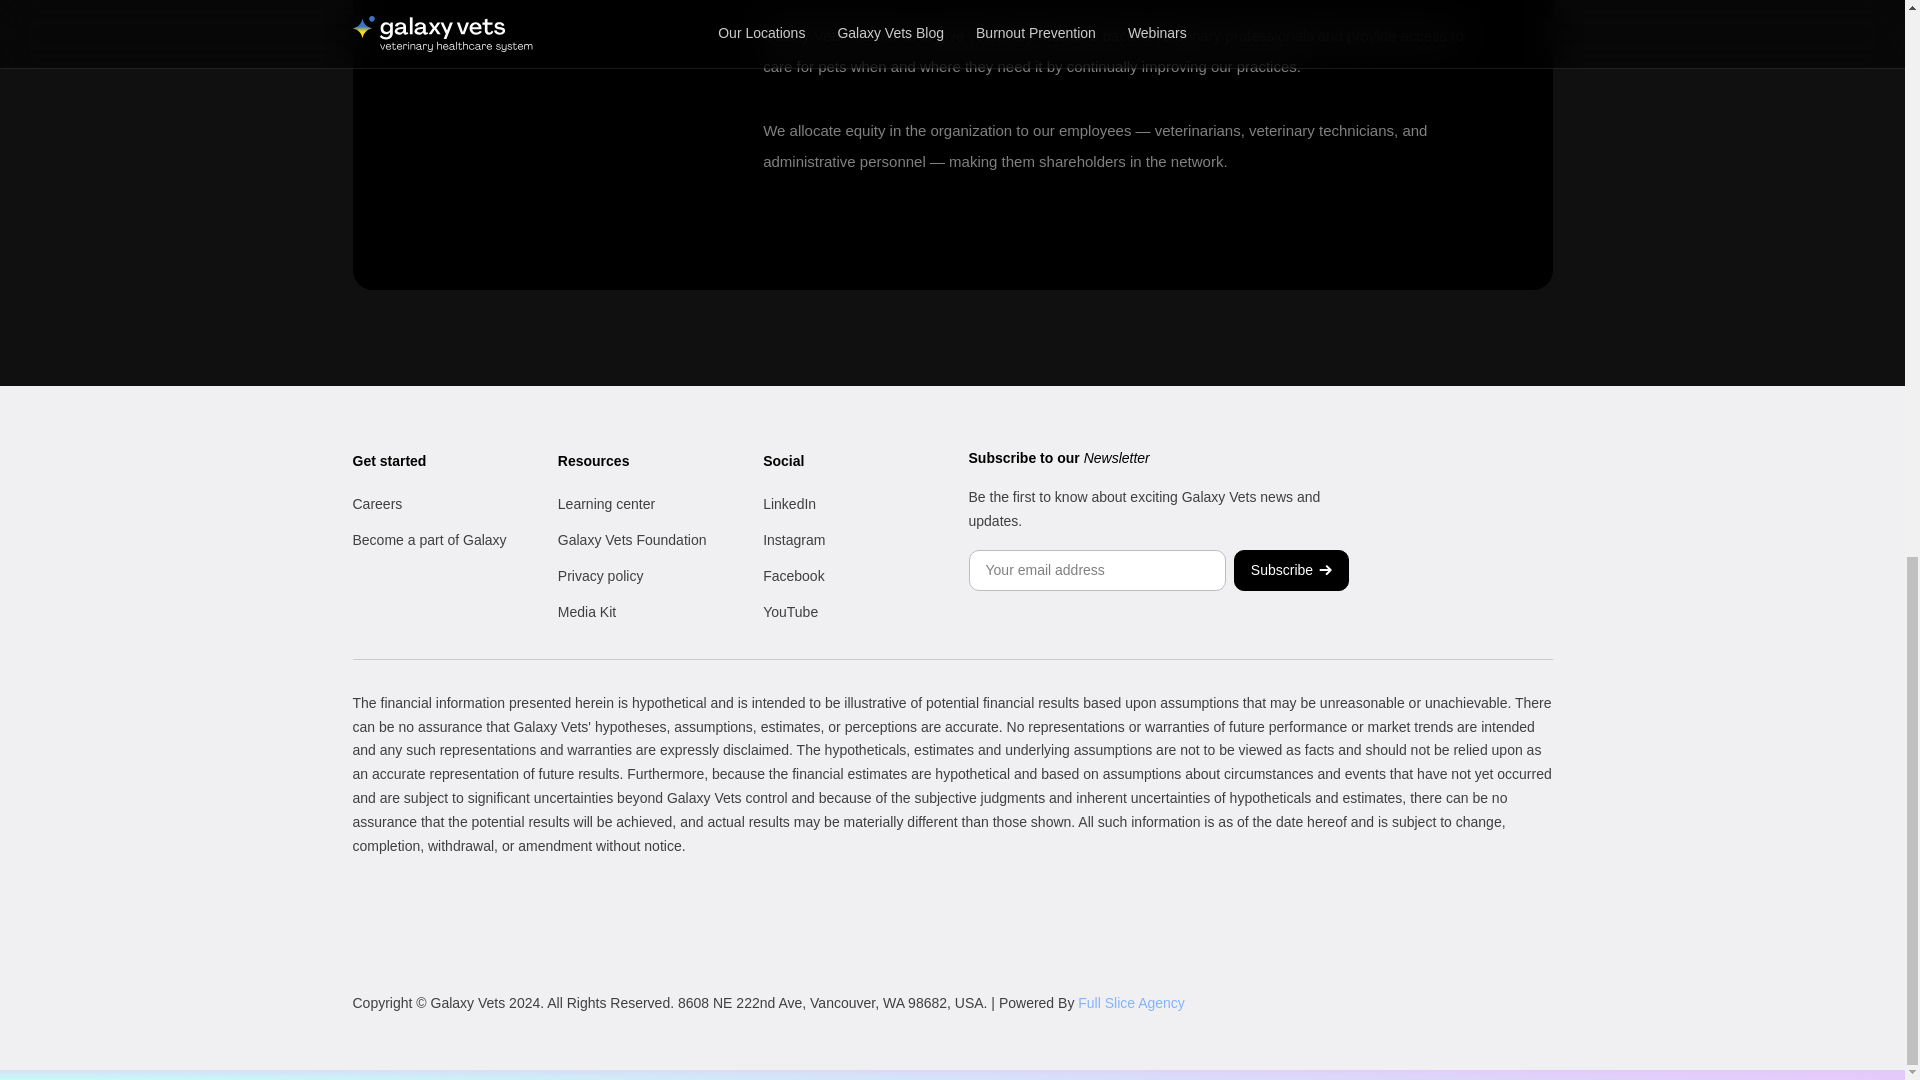 This screenshot has height=1080, width=1920. What do you see at coordinates (606, 503) in the screenshot?
I see `Learning center` at bounding box center [606, 503].